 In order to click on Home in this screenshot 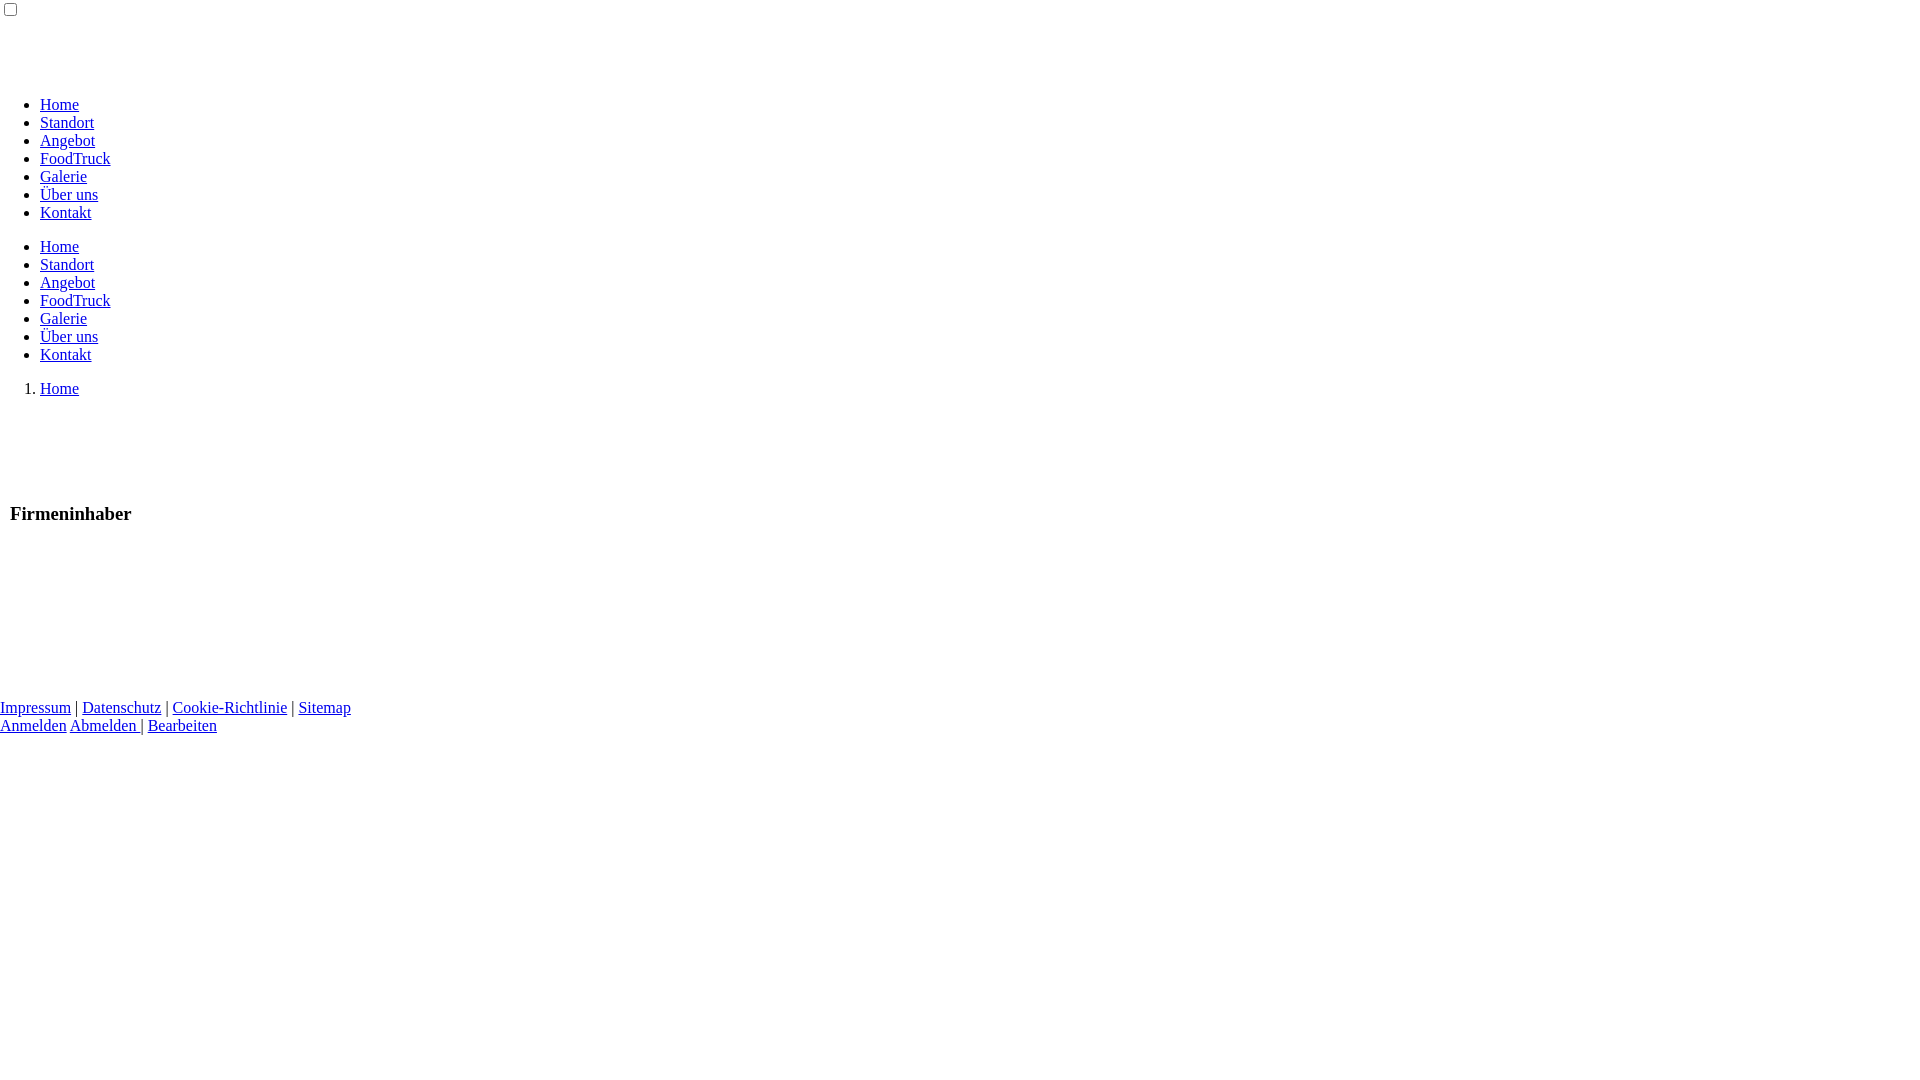, I will do `click(60, 246)`.